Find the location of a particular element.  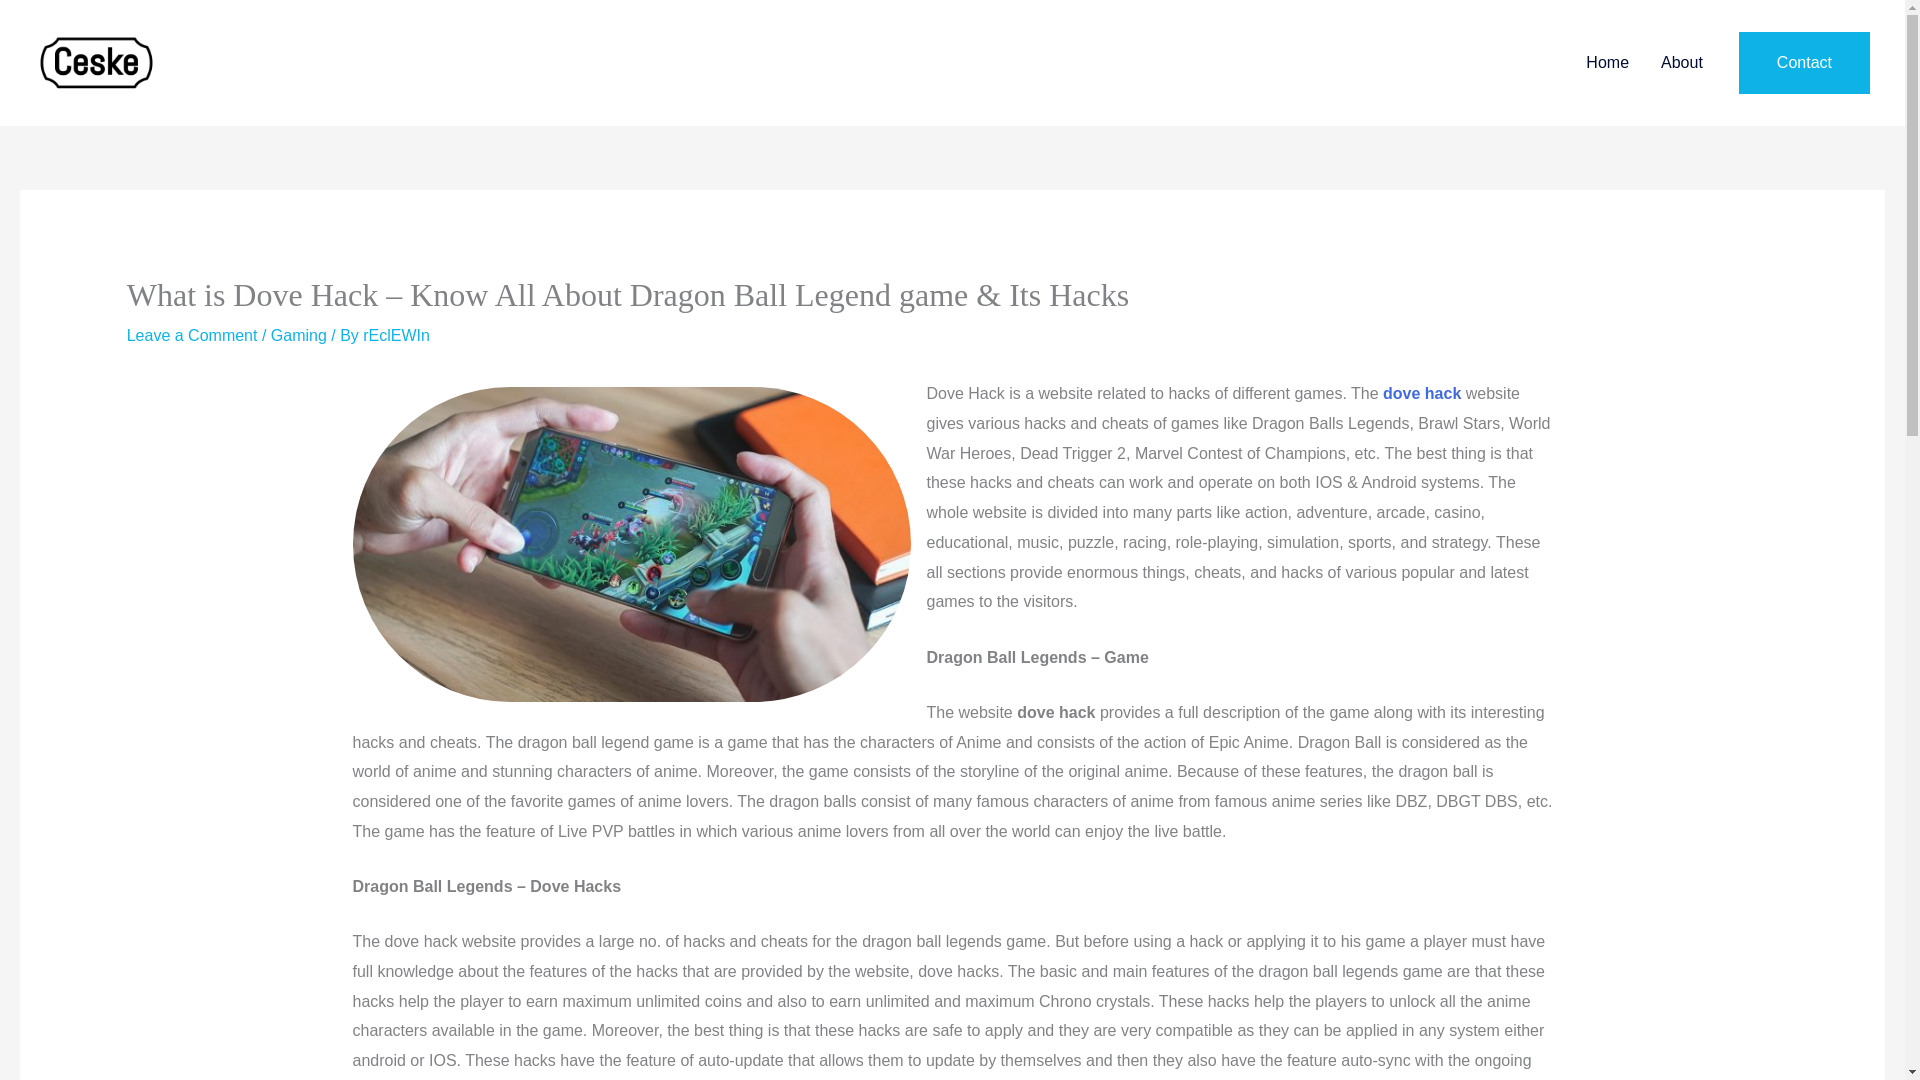

dove hack is located at coordinates (1422, 392).